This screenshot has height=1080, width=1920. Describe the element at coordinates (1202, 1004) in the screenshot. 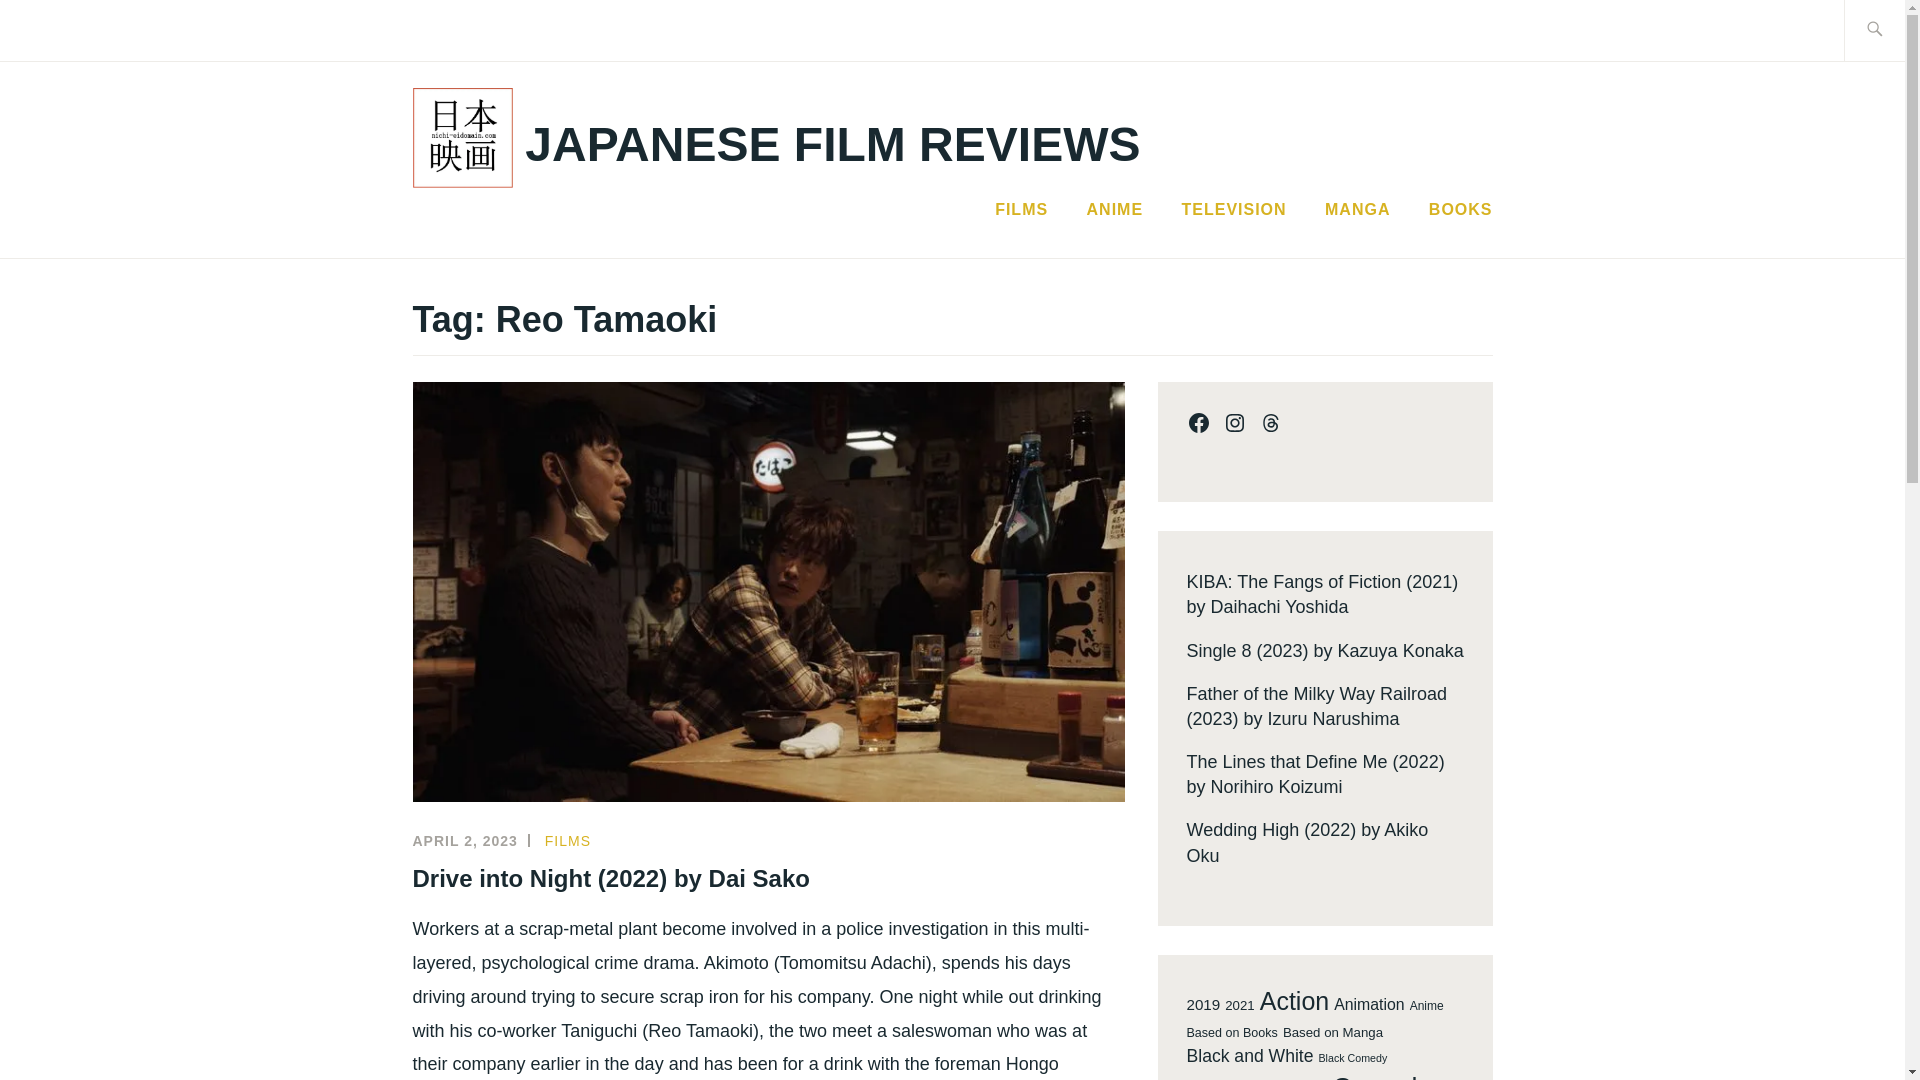

I see `2019` at that location.